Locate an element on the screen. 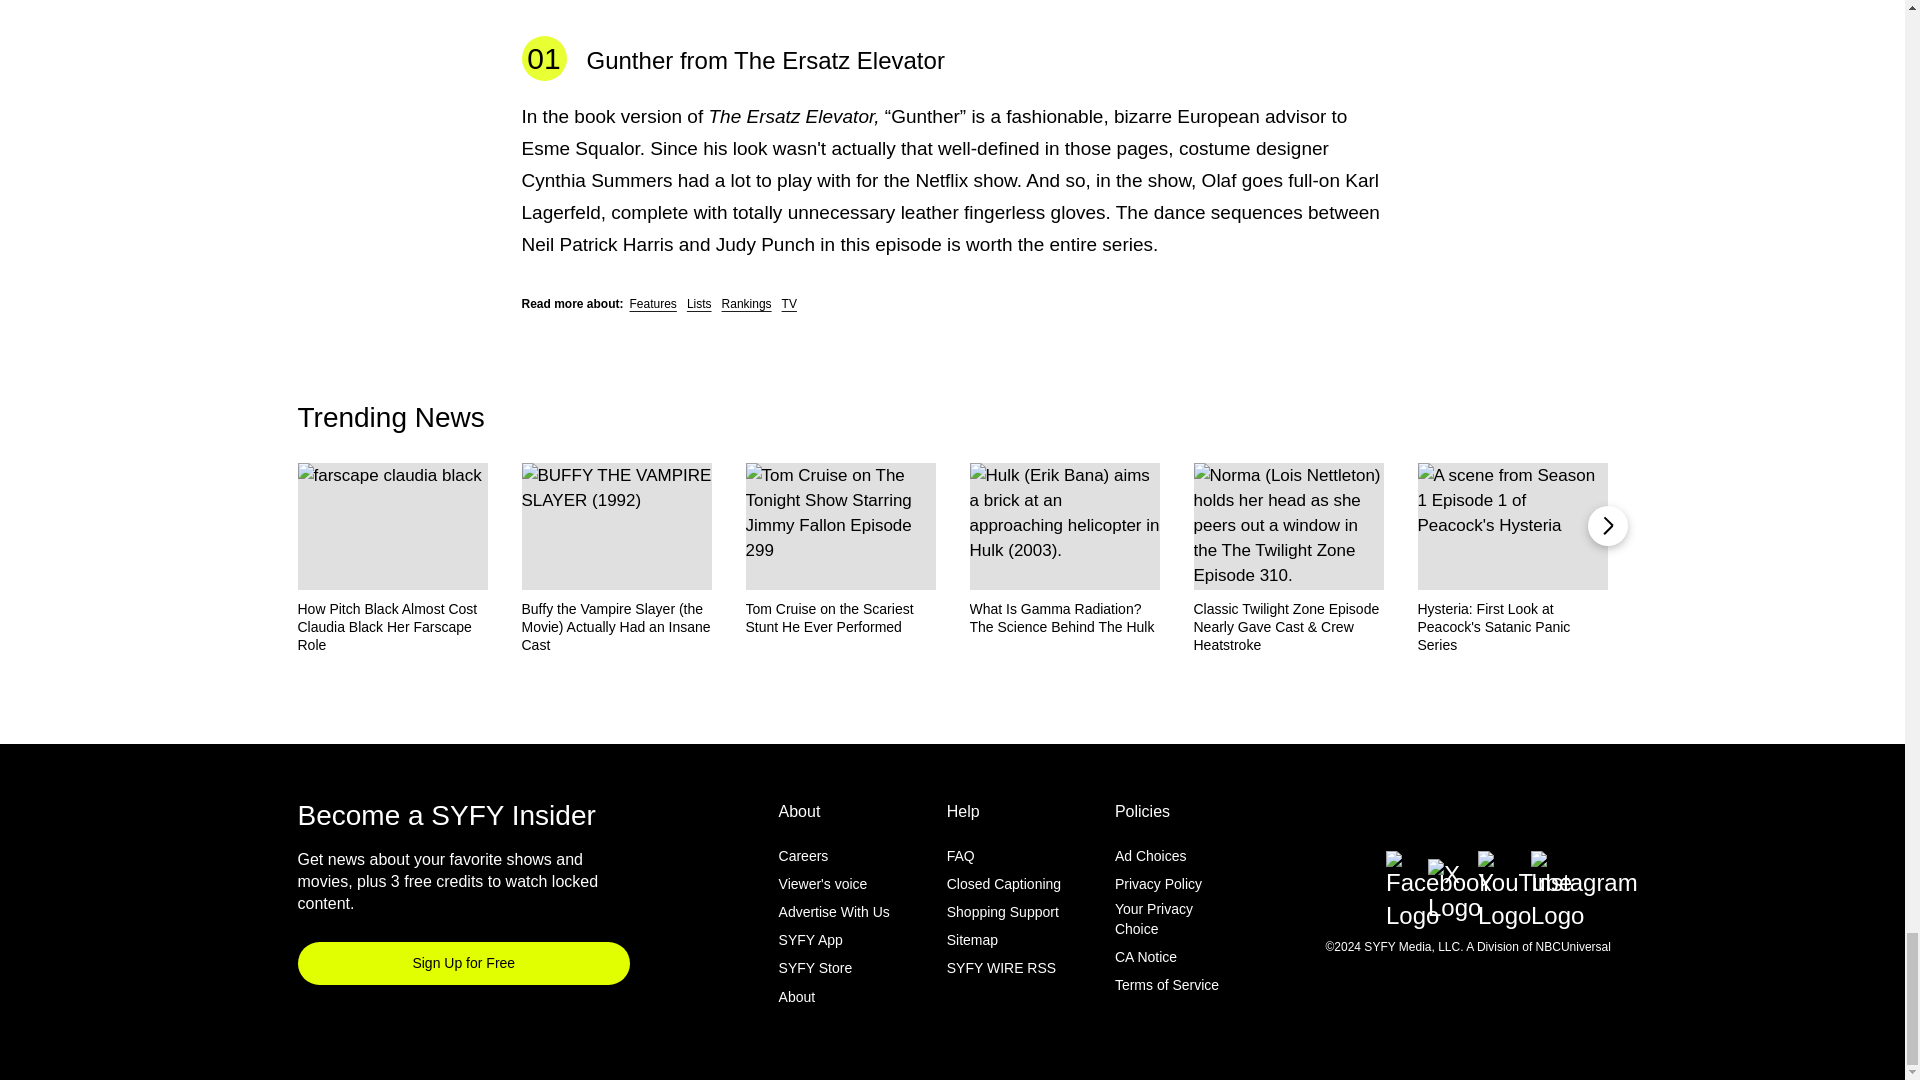 The height and width of the screenshot is (1080, 1920). TV is located at coordinates (788, 304).